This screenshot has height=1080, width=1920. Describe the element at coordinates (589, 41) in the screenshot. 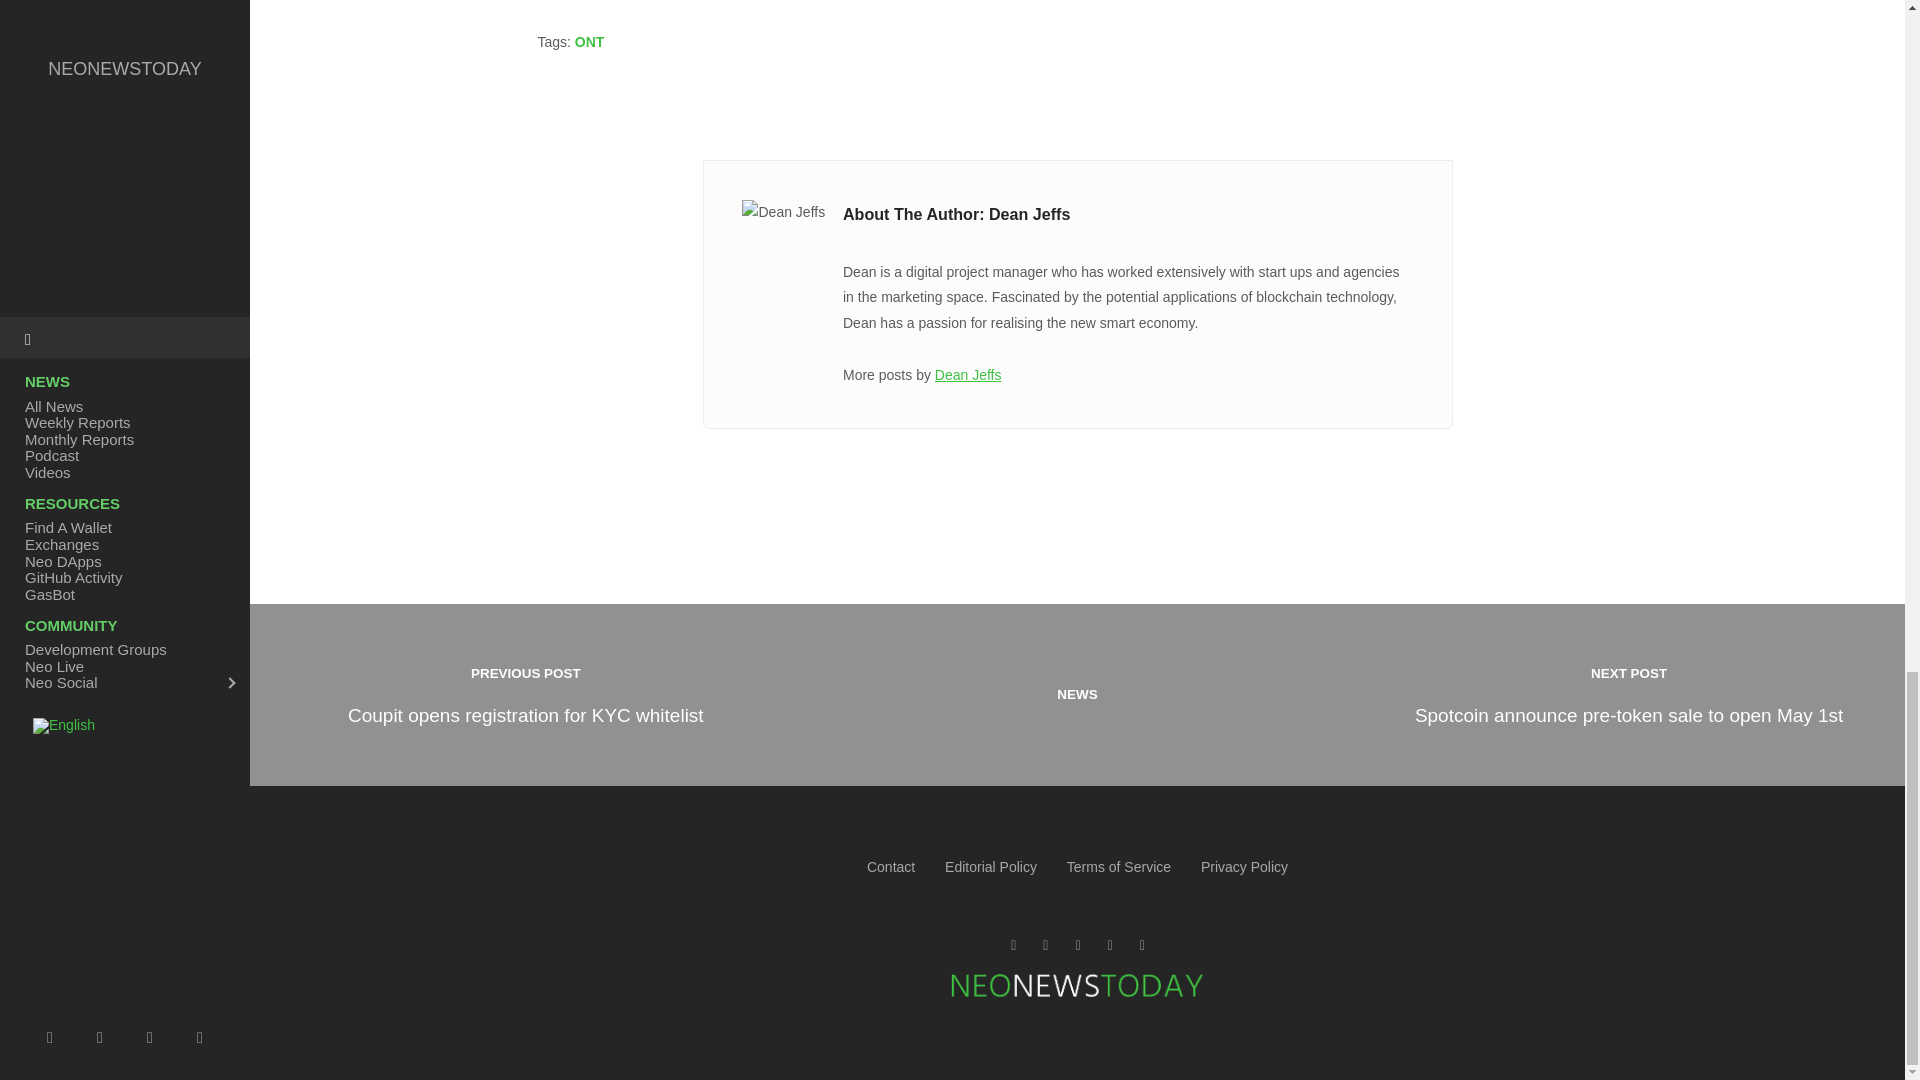

I see `ONT` at that location.